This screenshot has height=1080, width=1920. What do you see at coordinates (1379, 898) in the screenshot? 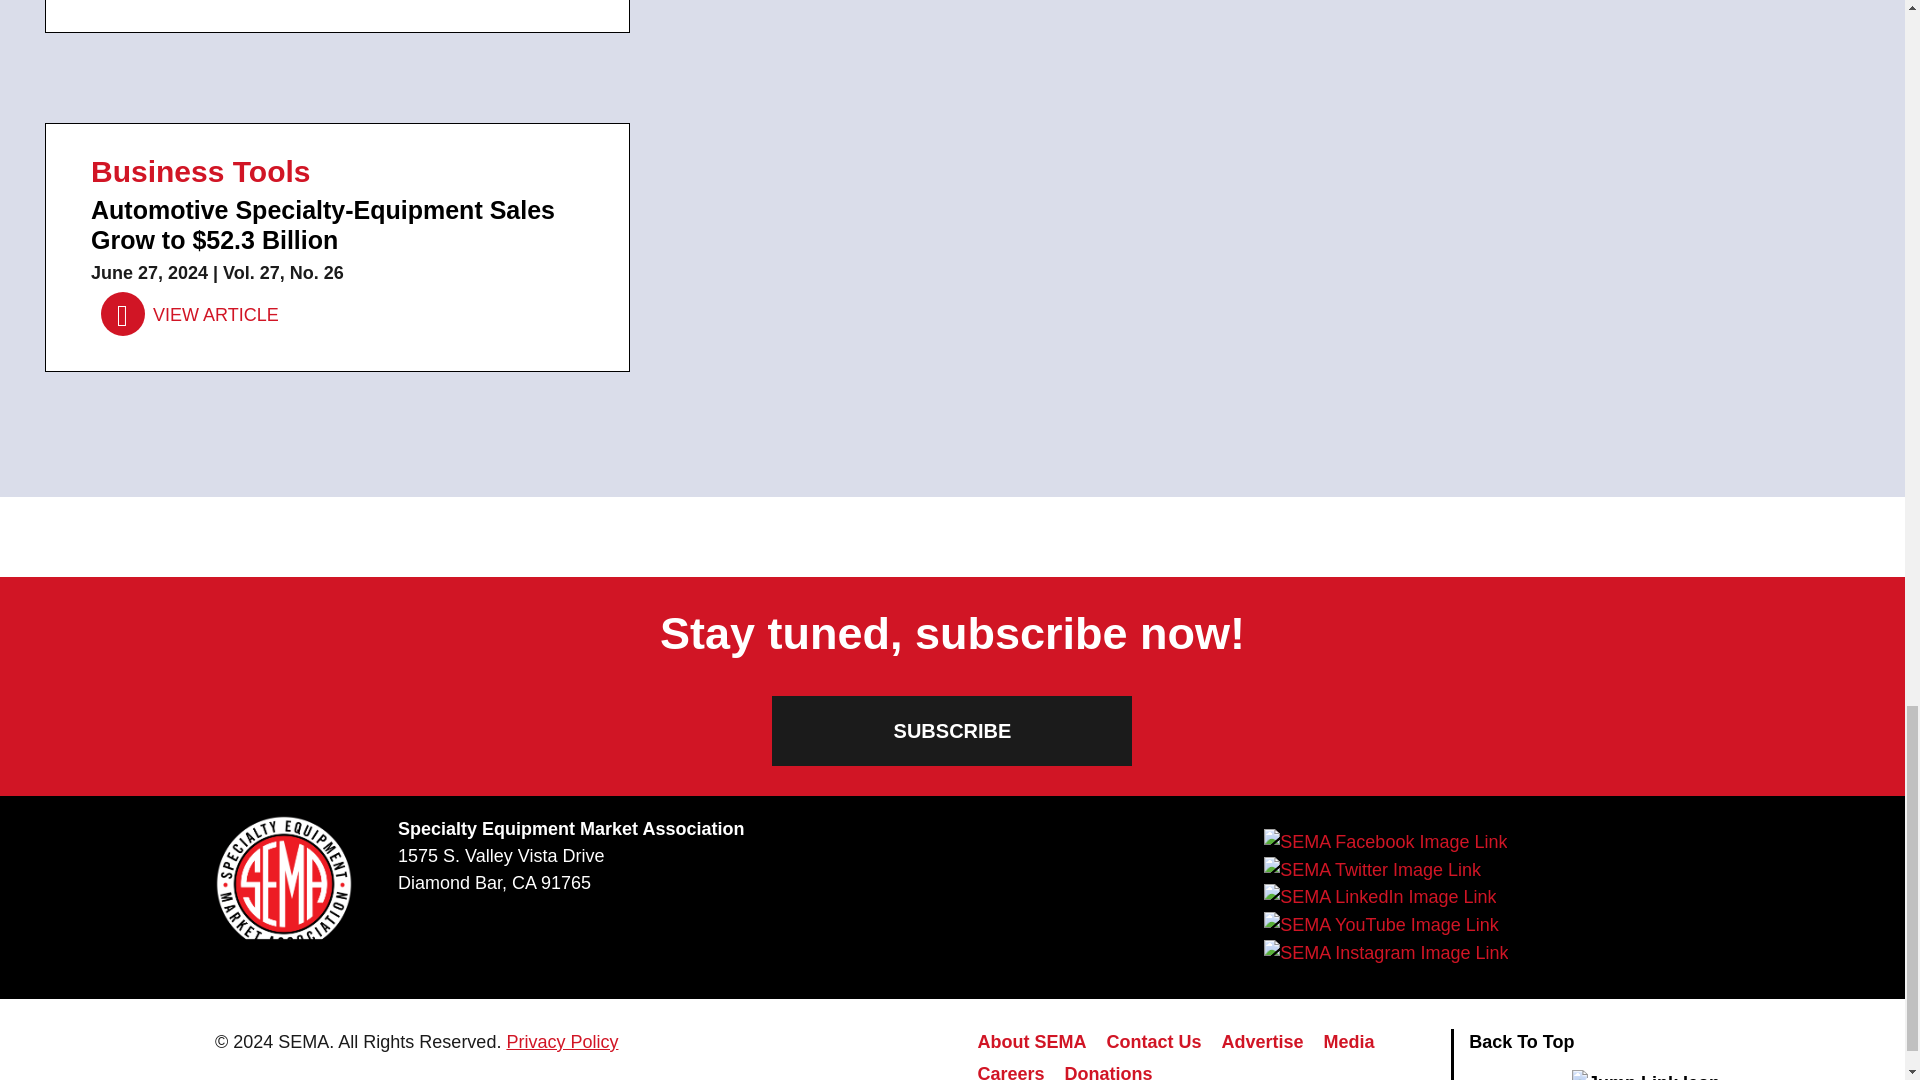
I see `SEMA LinkedIn Link` at bounding box center [1379, 898].